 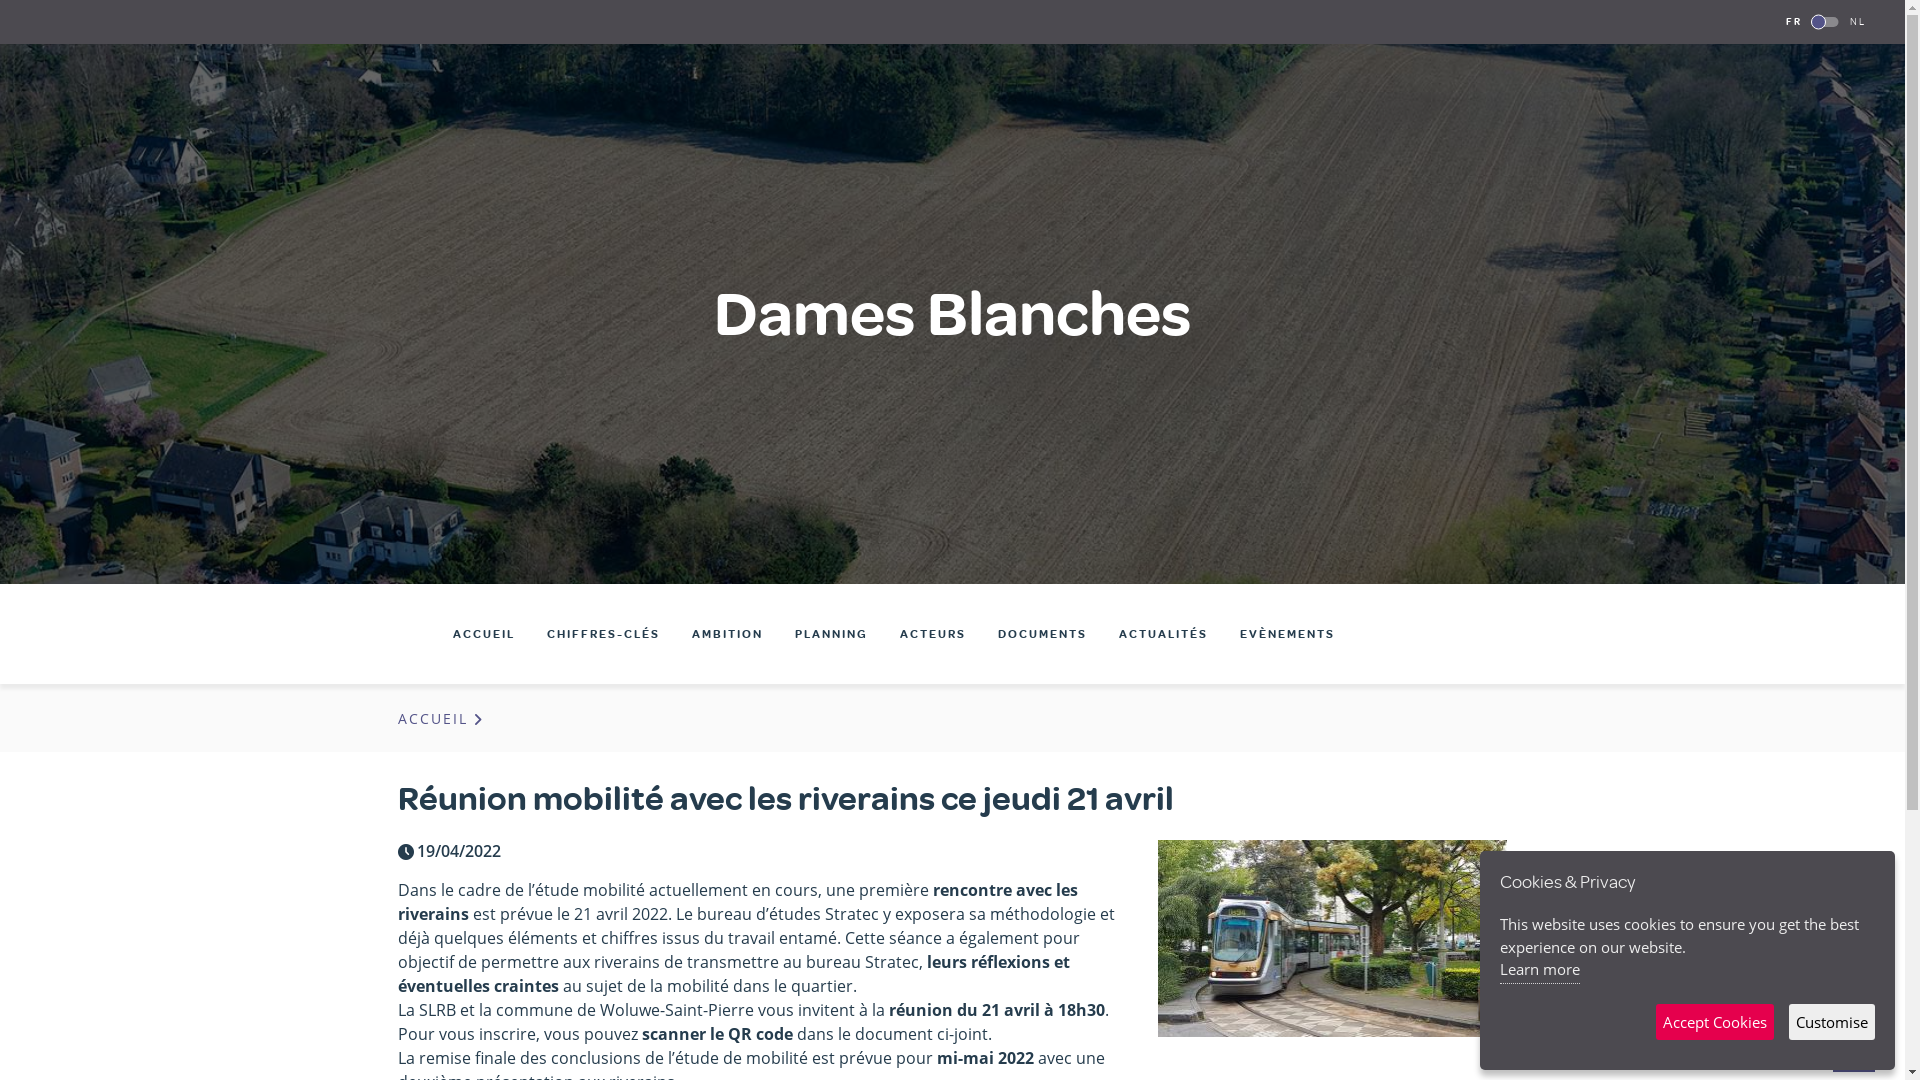 I want to click on Accept Cookies, so click(x=1715, y=1022).